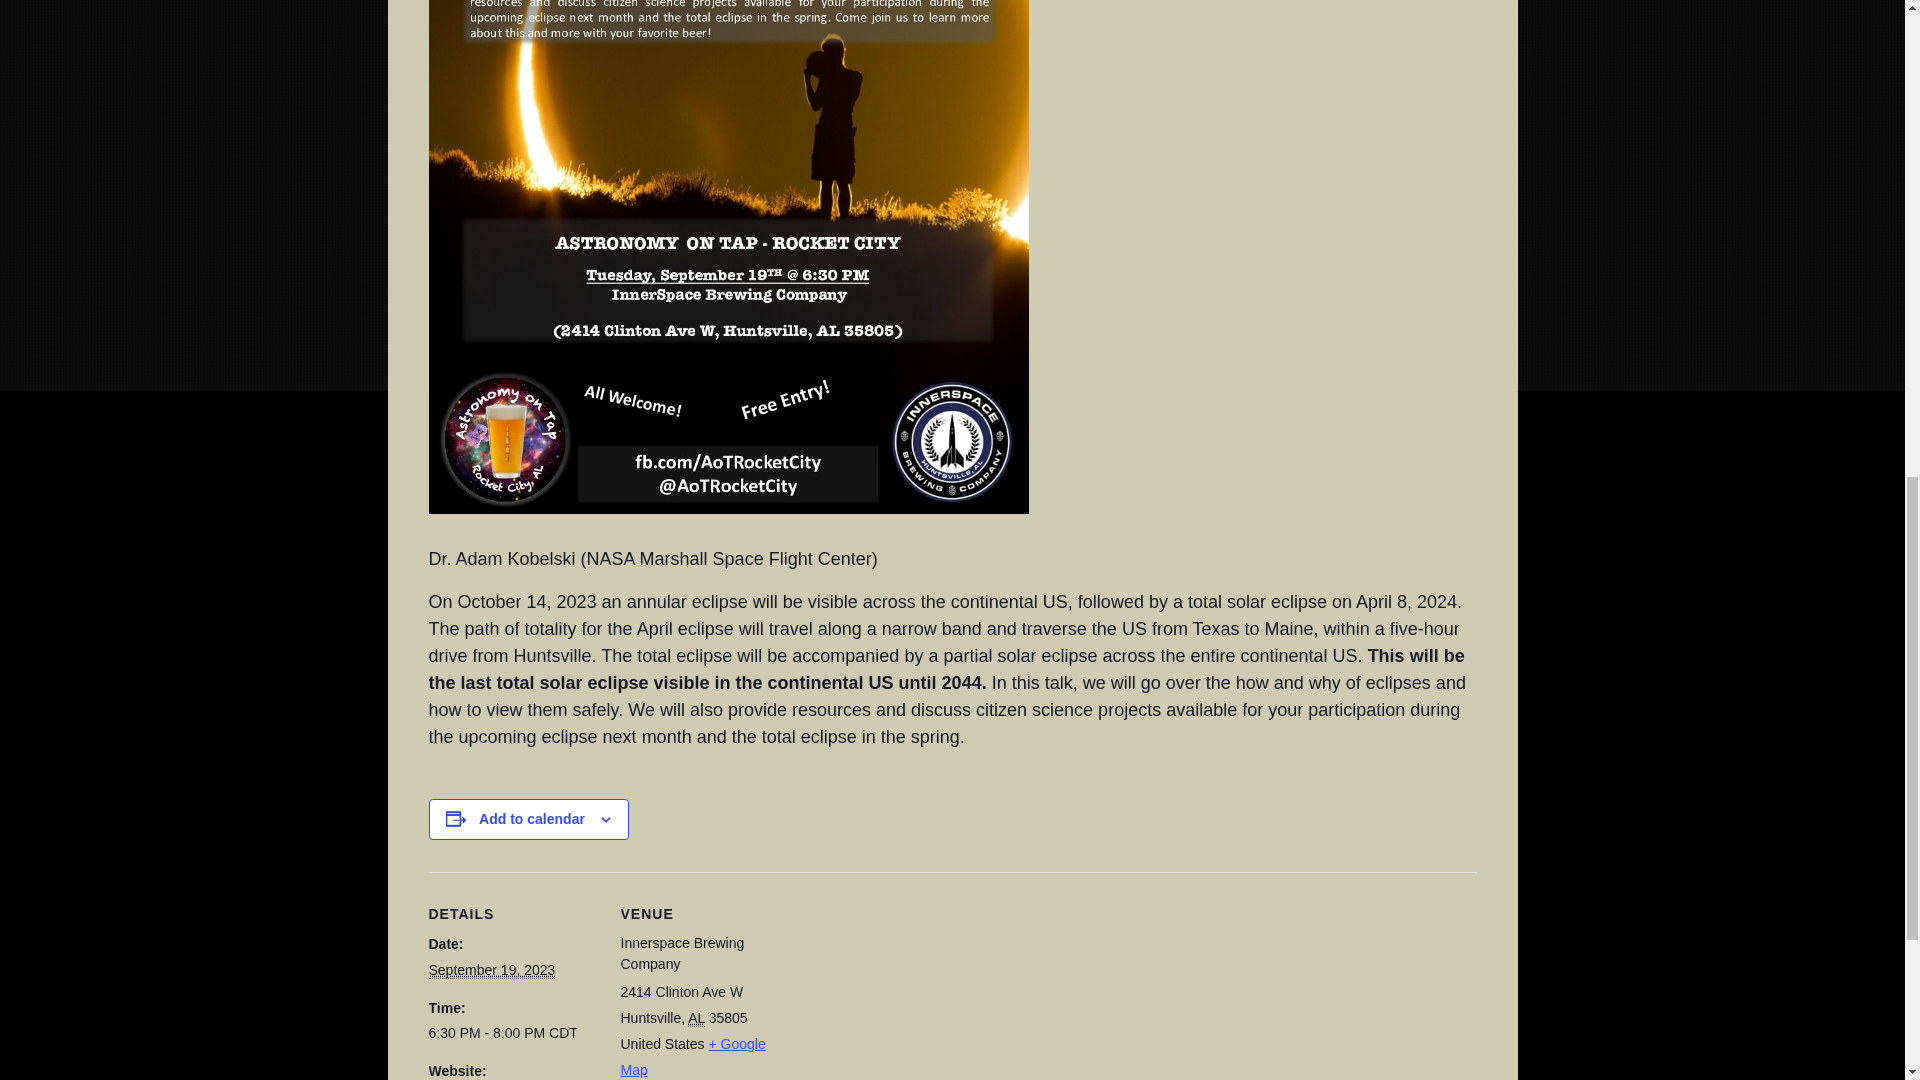 The width and height of the screenshot is (1920, 1080). I want to click on Click to view a Google Map, so click(692, 1056).